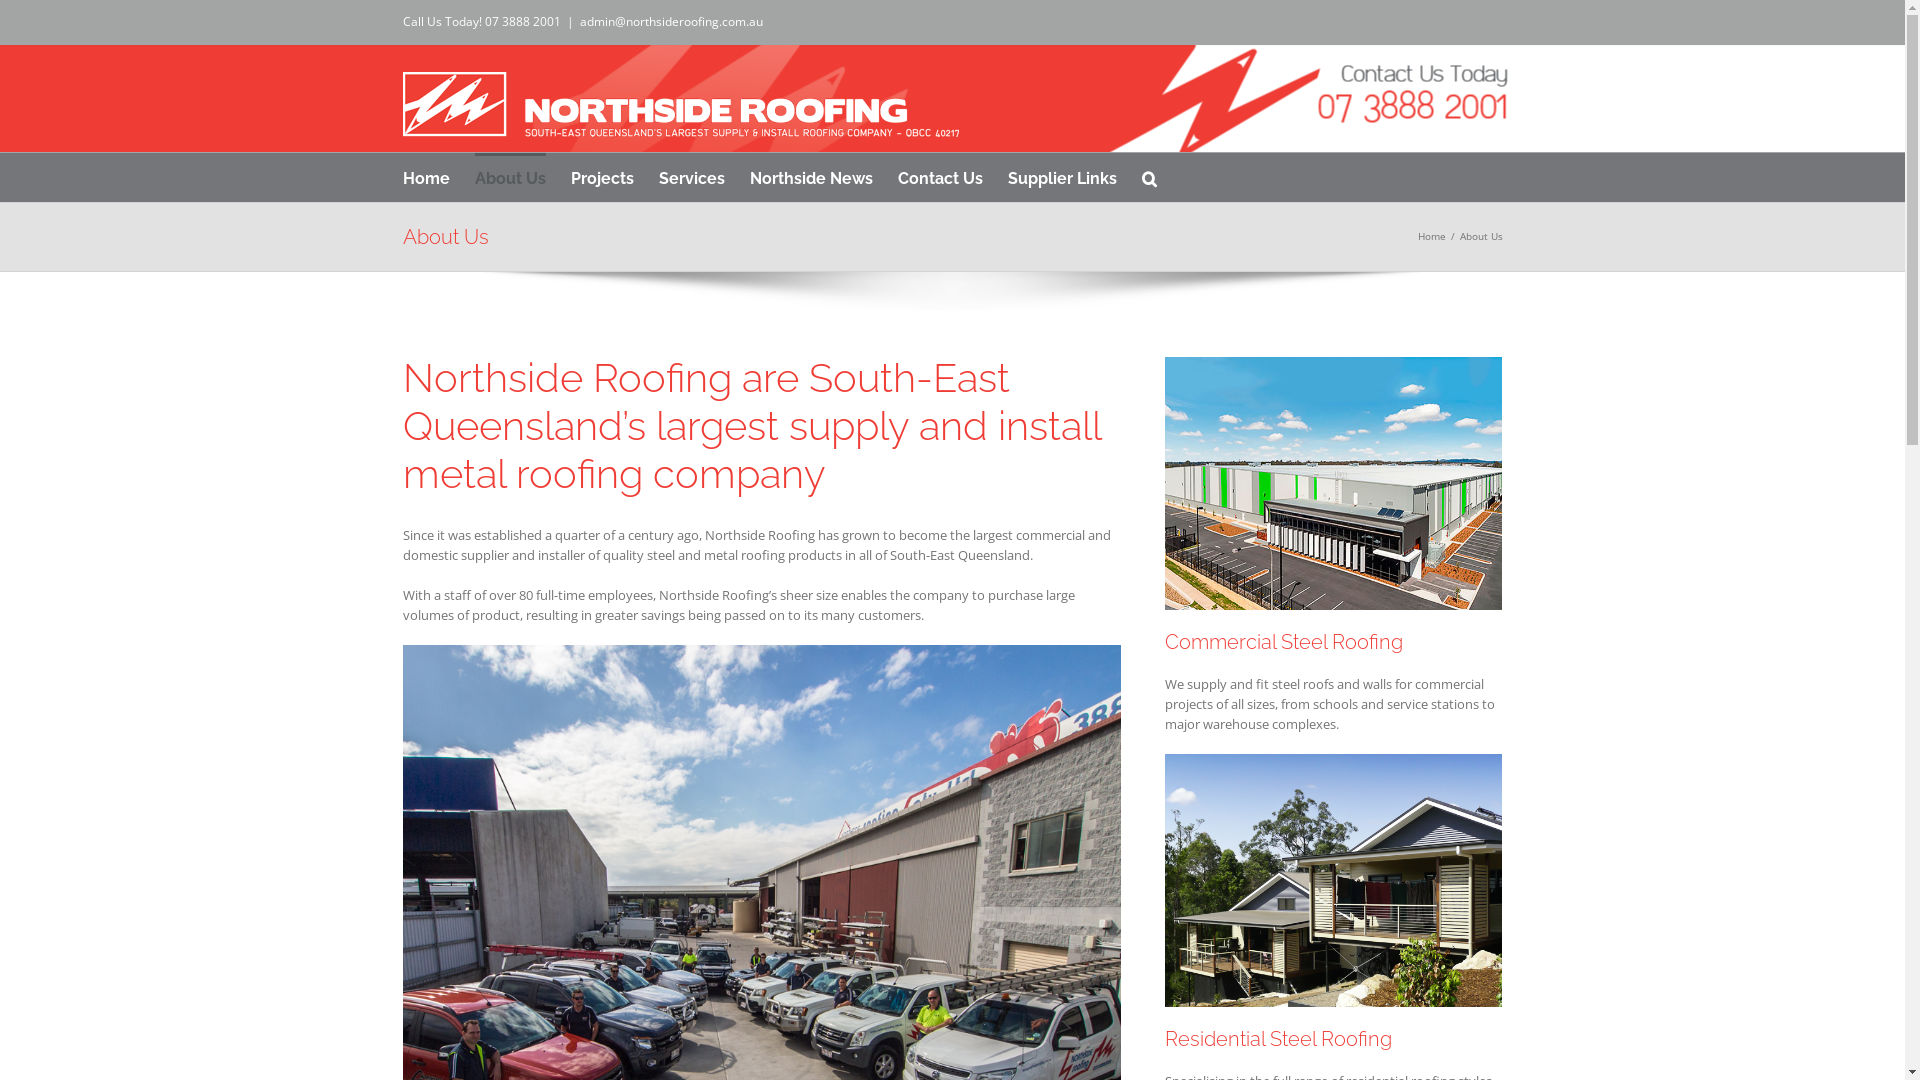 The width and height of the screenshot is (1920, 1080). I want to click on DB-Schenker_08, so click(1334, 484).